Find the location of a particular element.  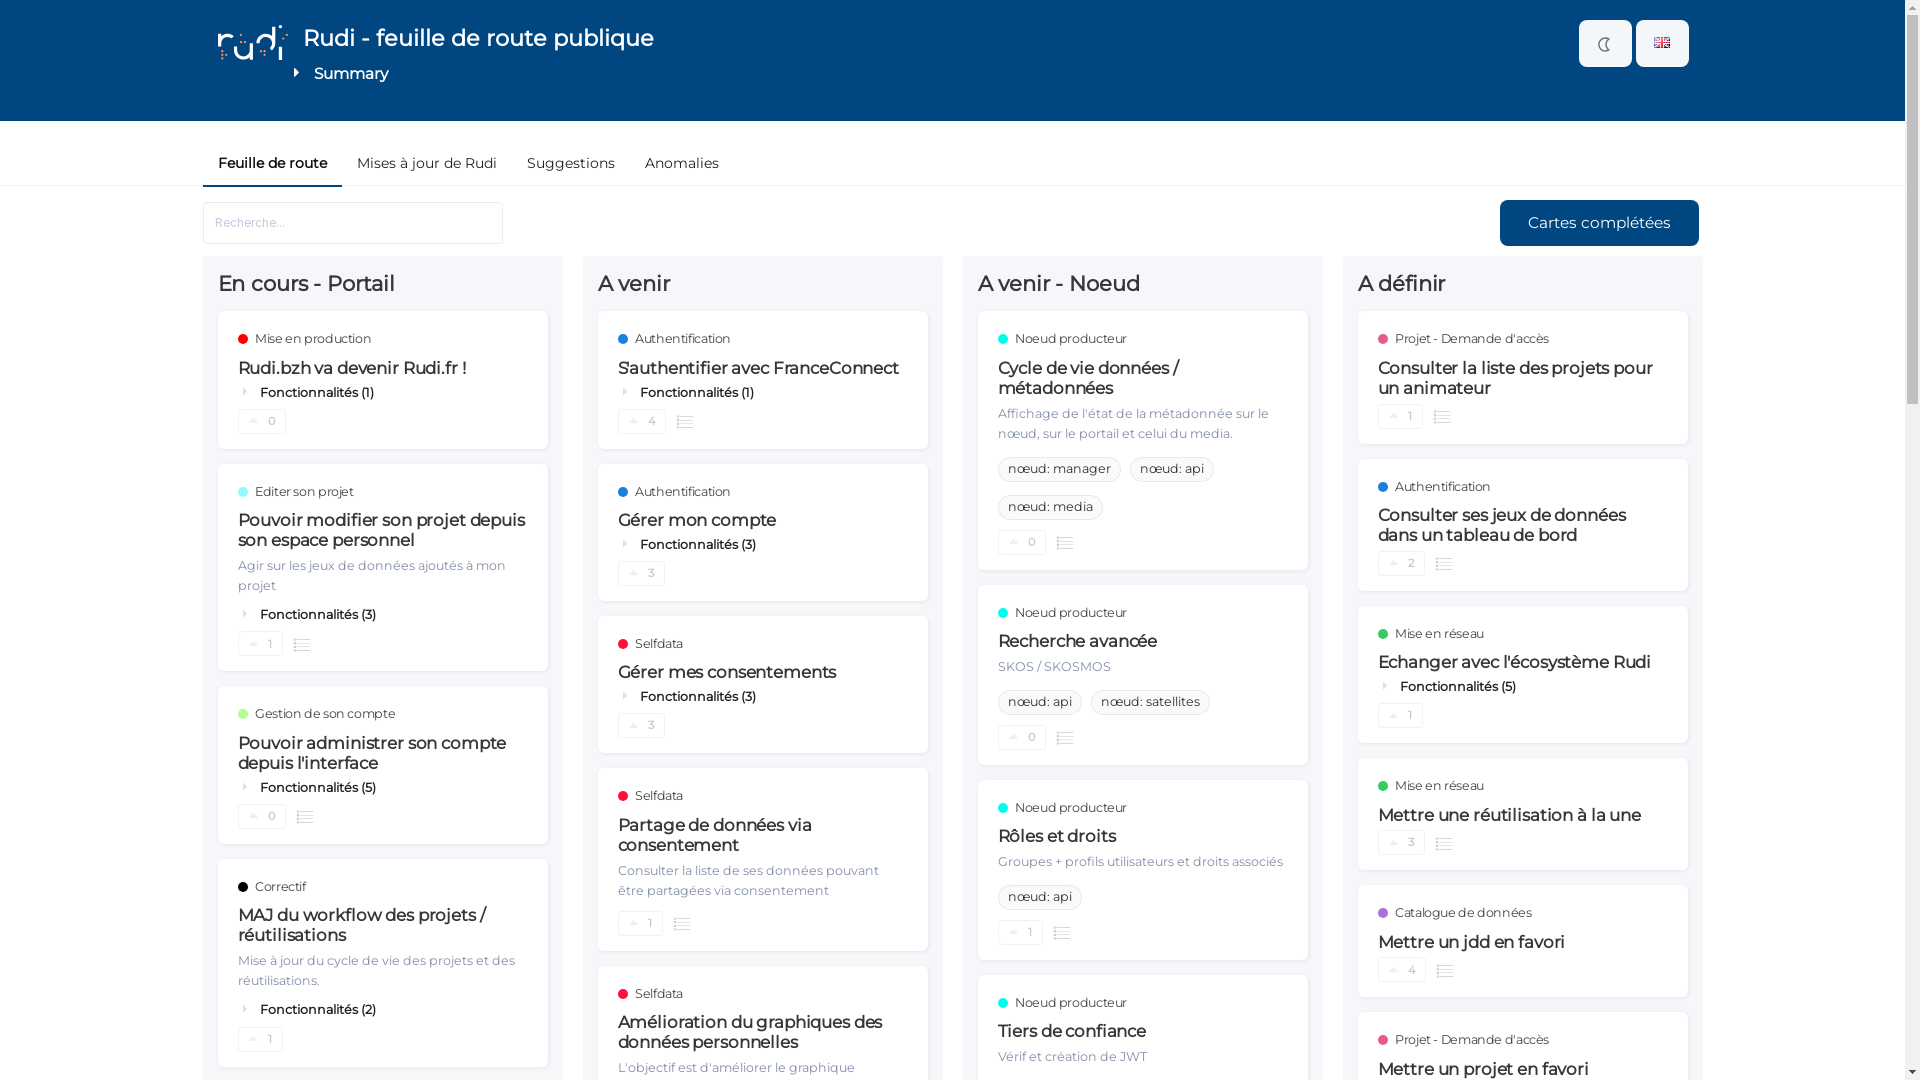

More details is located at coordinates (682, 924).